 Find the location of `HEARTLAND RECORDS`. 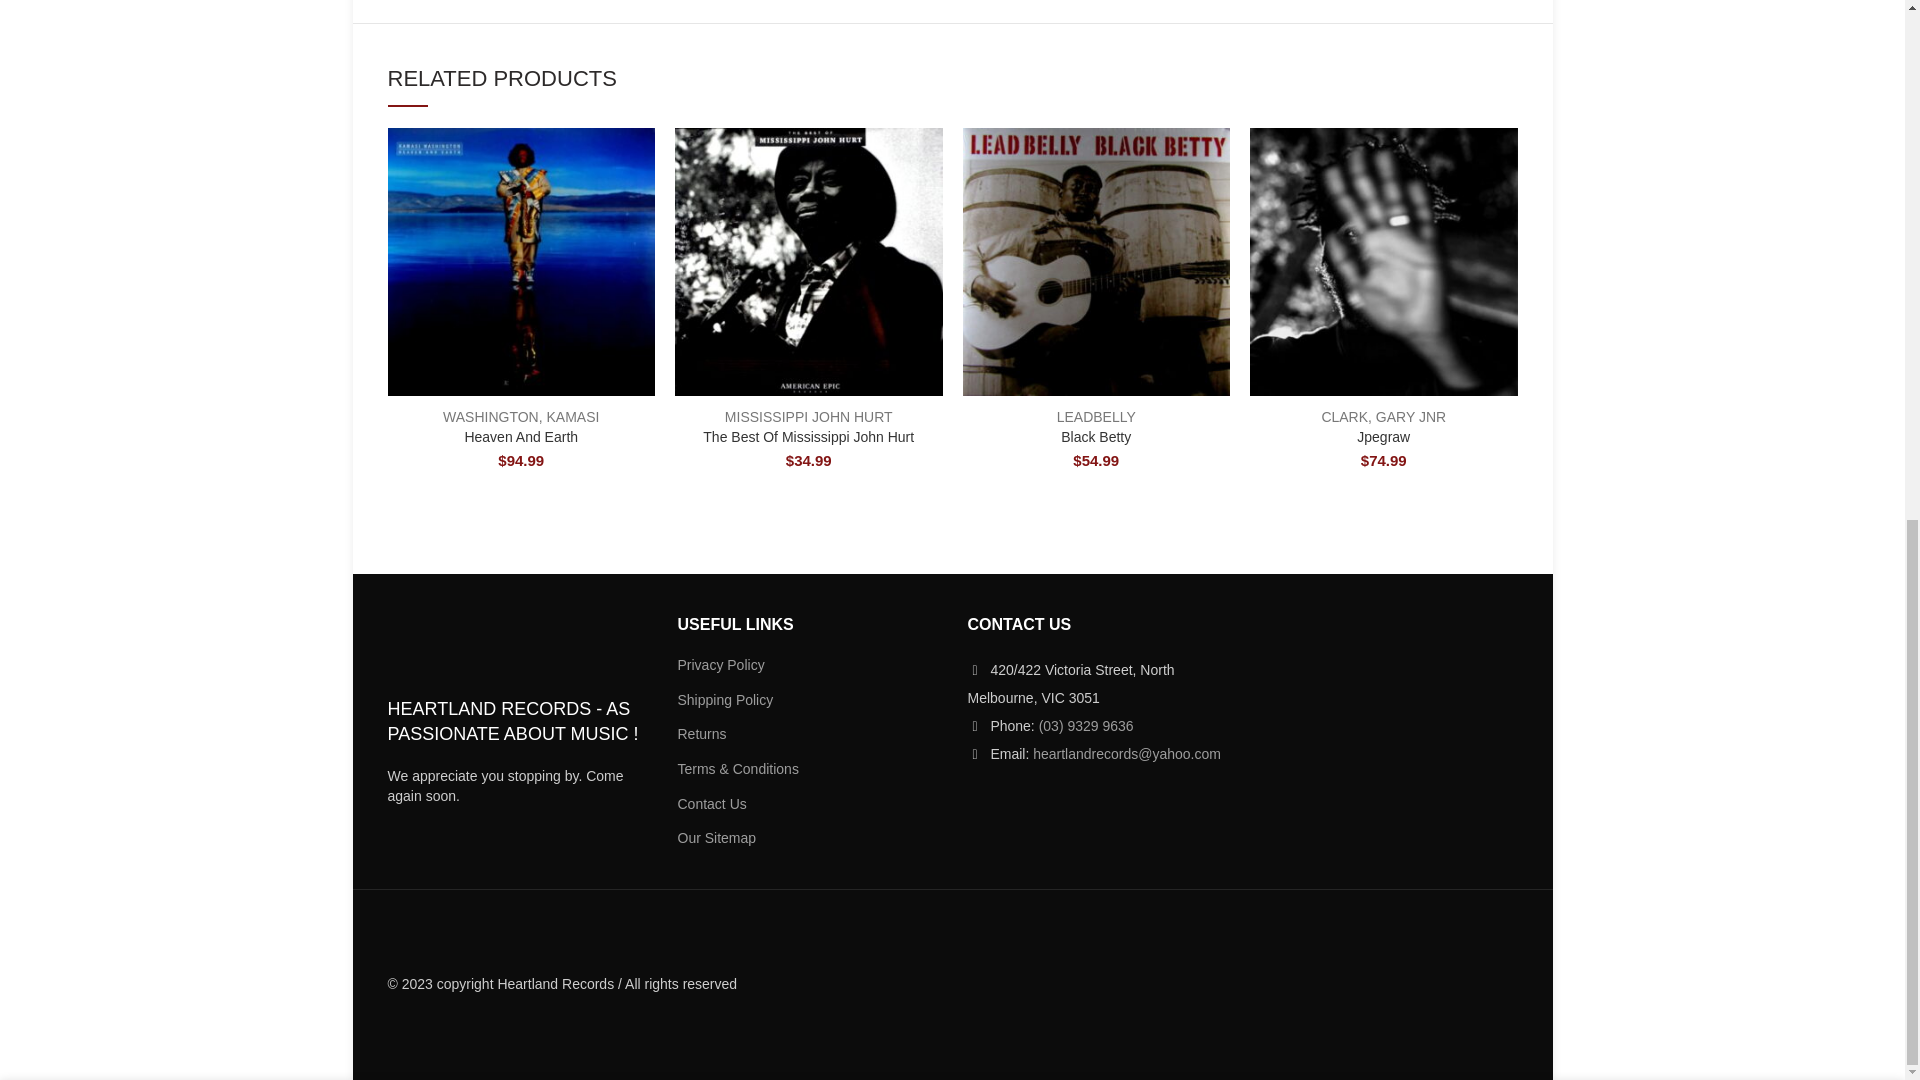

HEARTLAND RECORDS is located at coordinates (491, 646).